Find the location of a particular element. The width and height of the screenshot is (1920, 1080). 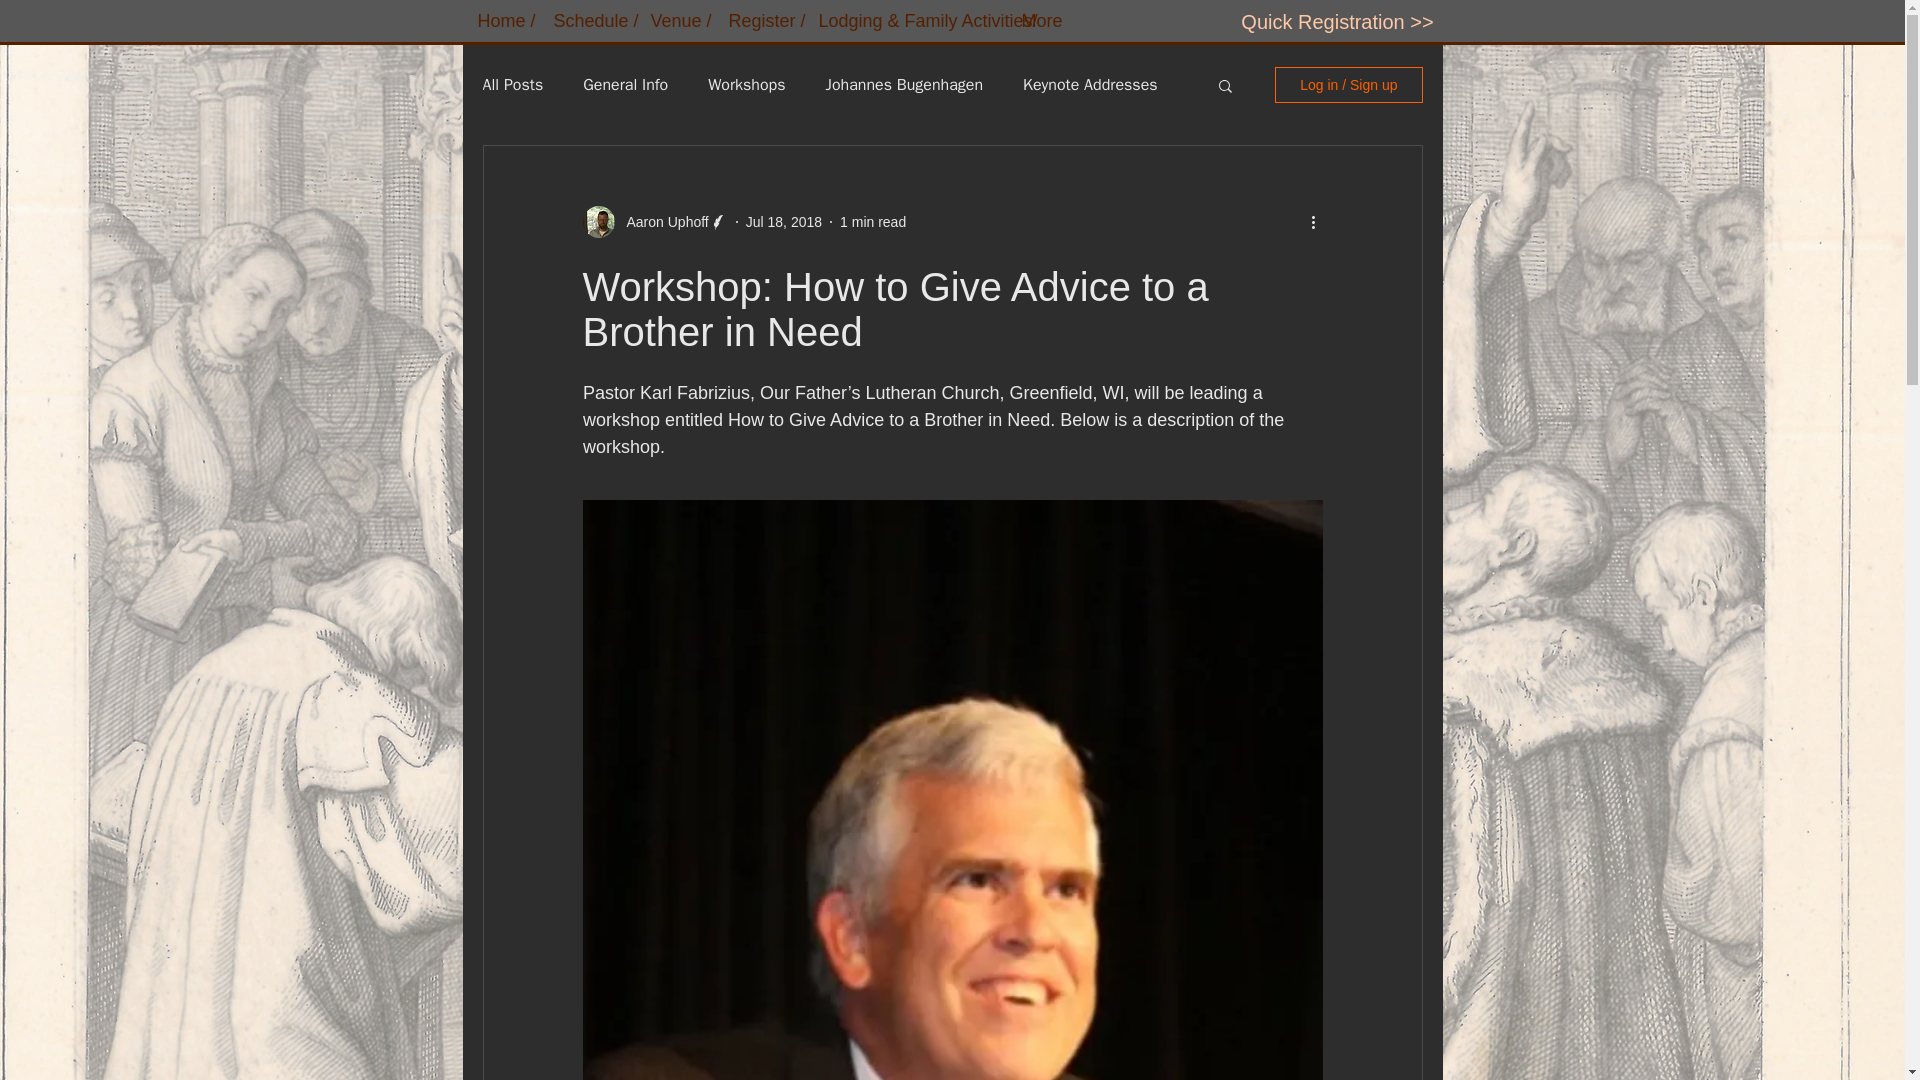

Workshops is located at coordinates (746, 84).